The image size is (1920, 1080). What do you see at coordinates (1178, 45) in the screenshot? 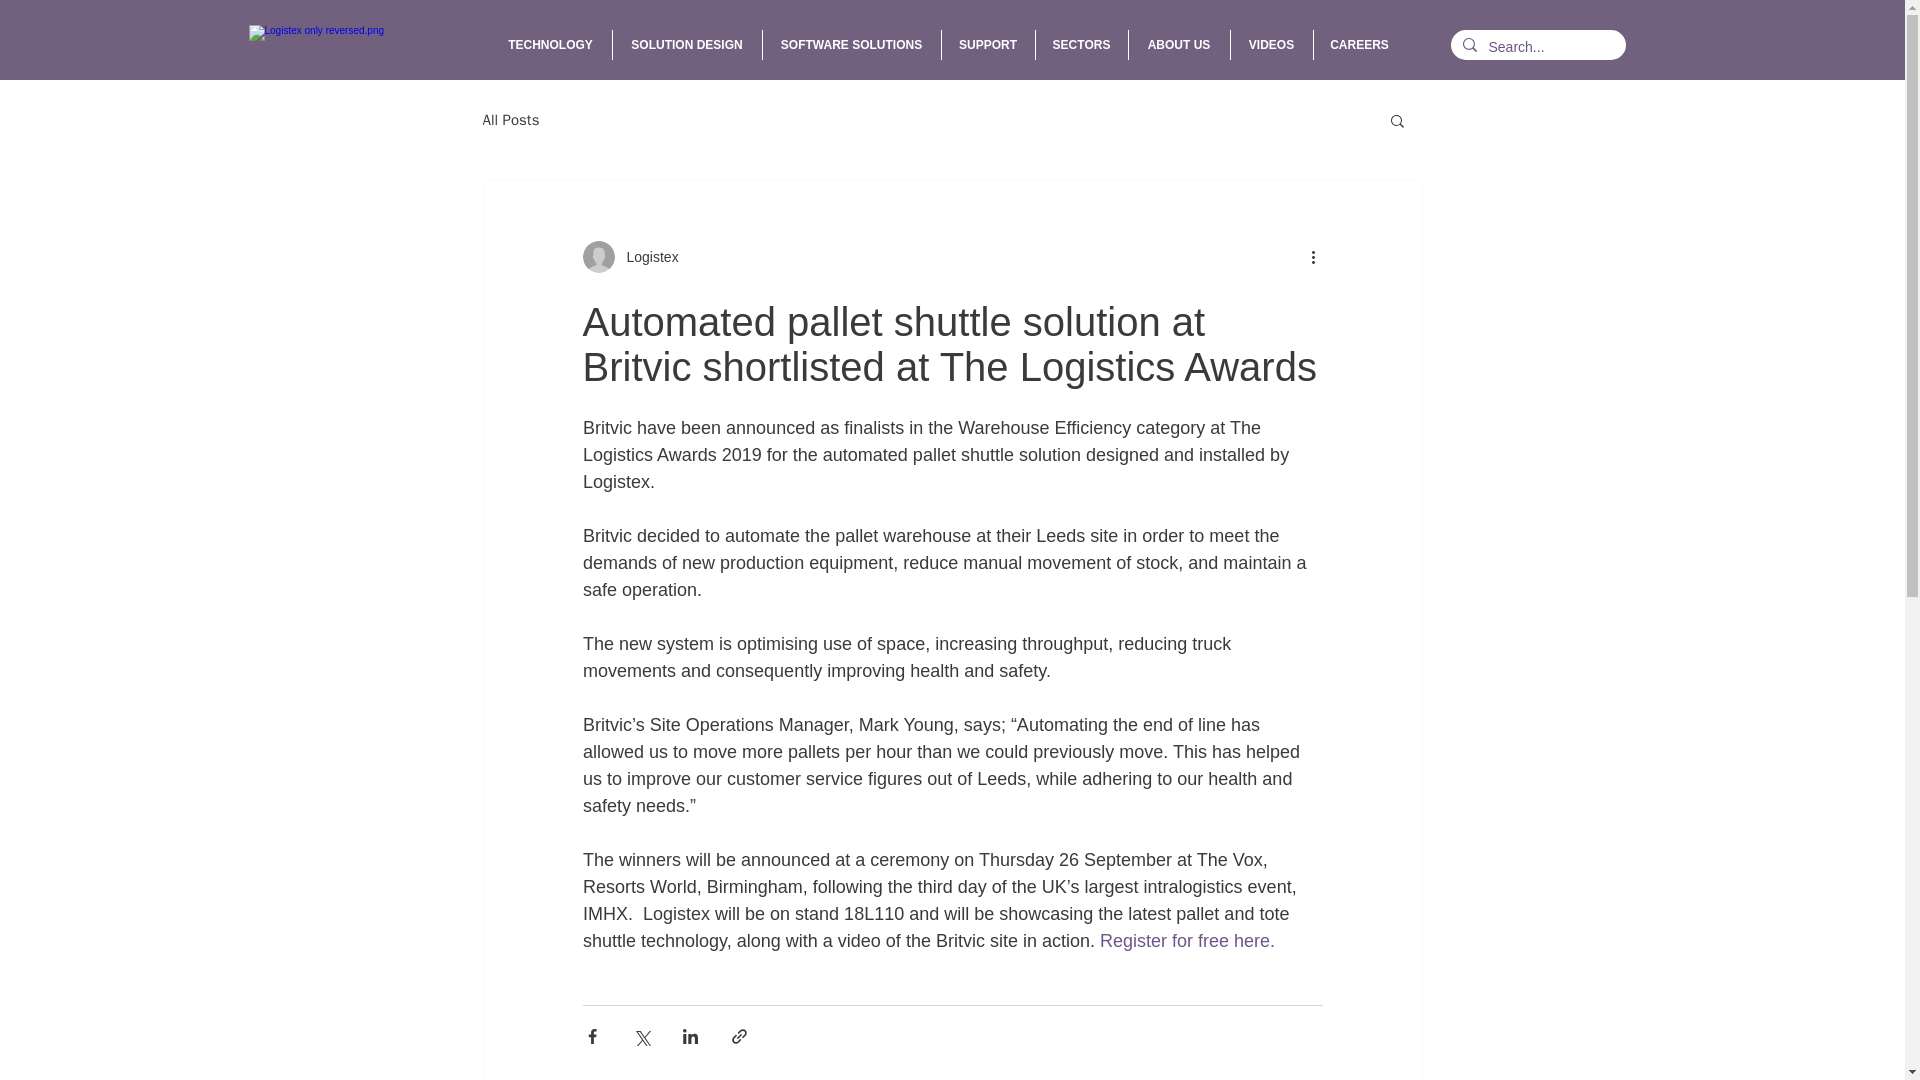
I see `ABOUT US` at bounding box center [1178, 45].